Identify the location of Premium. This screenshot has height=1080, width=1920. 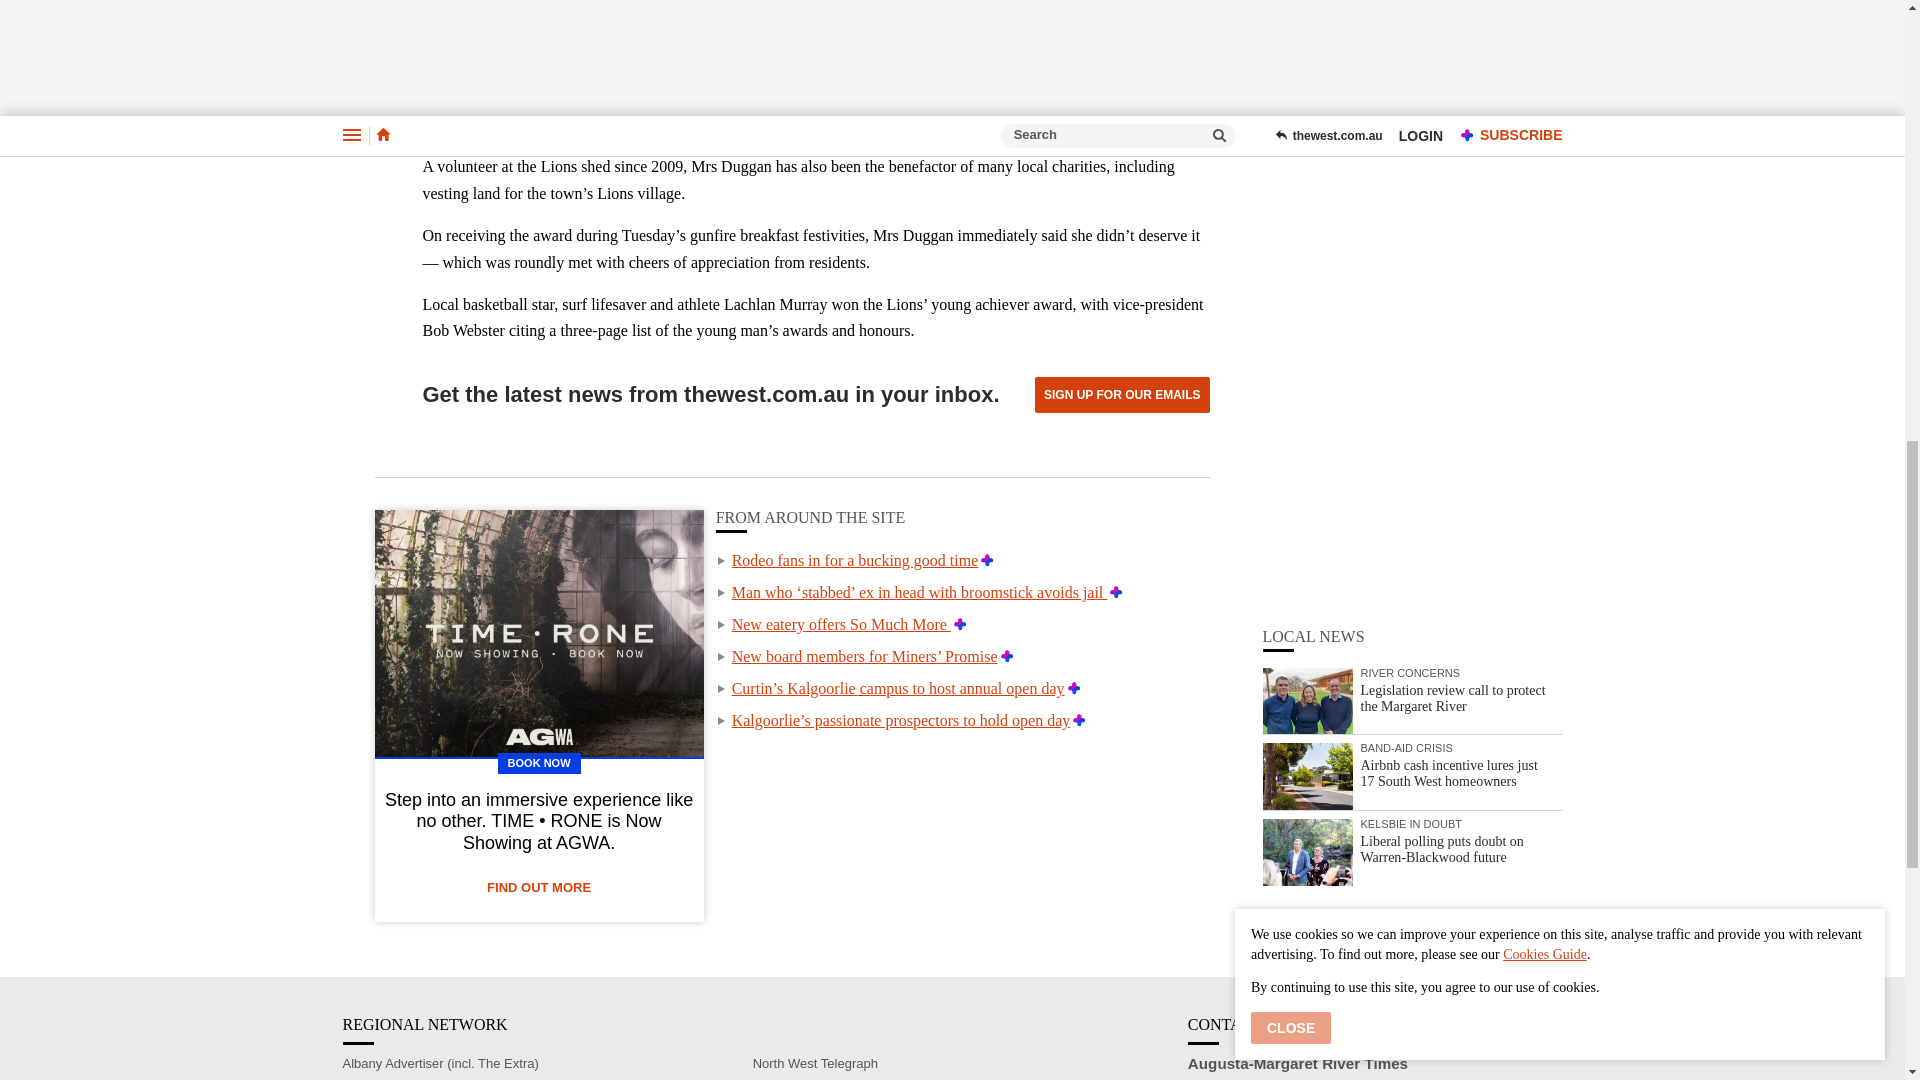
(960, 624).